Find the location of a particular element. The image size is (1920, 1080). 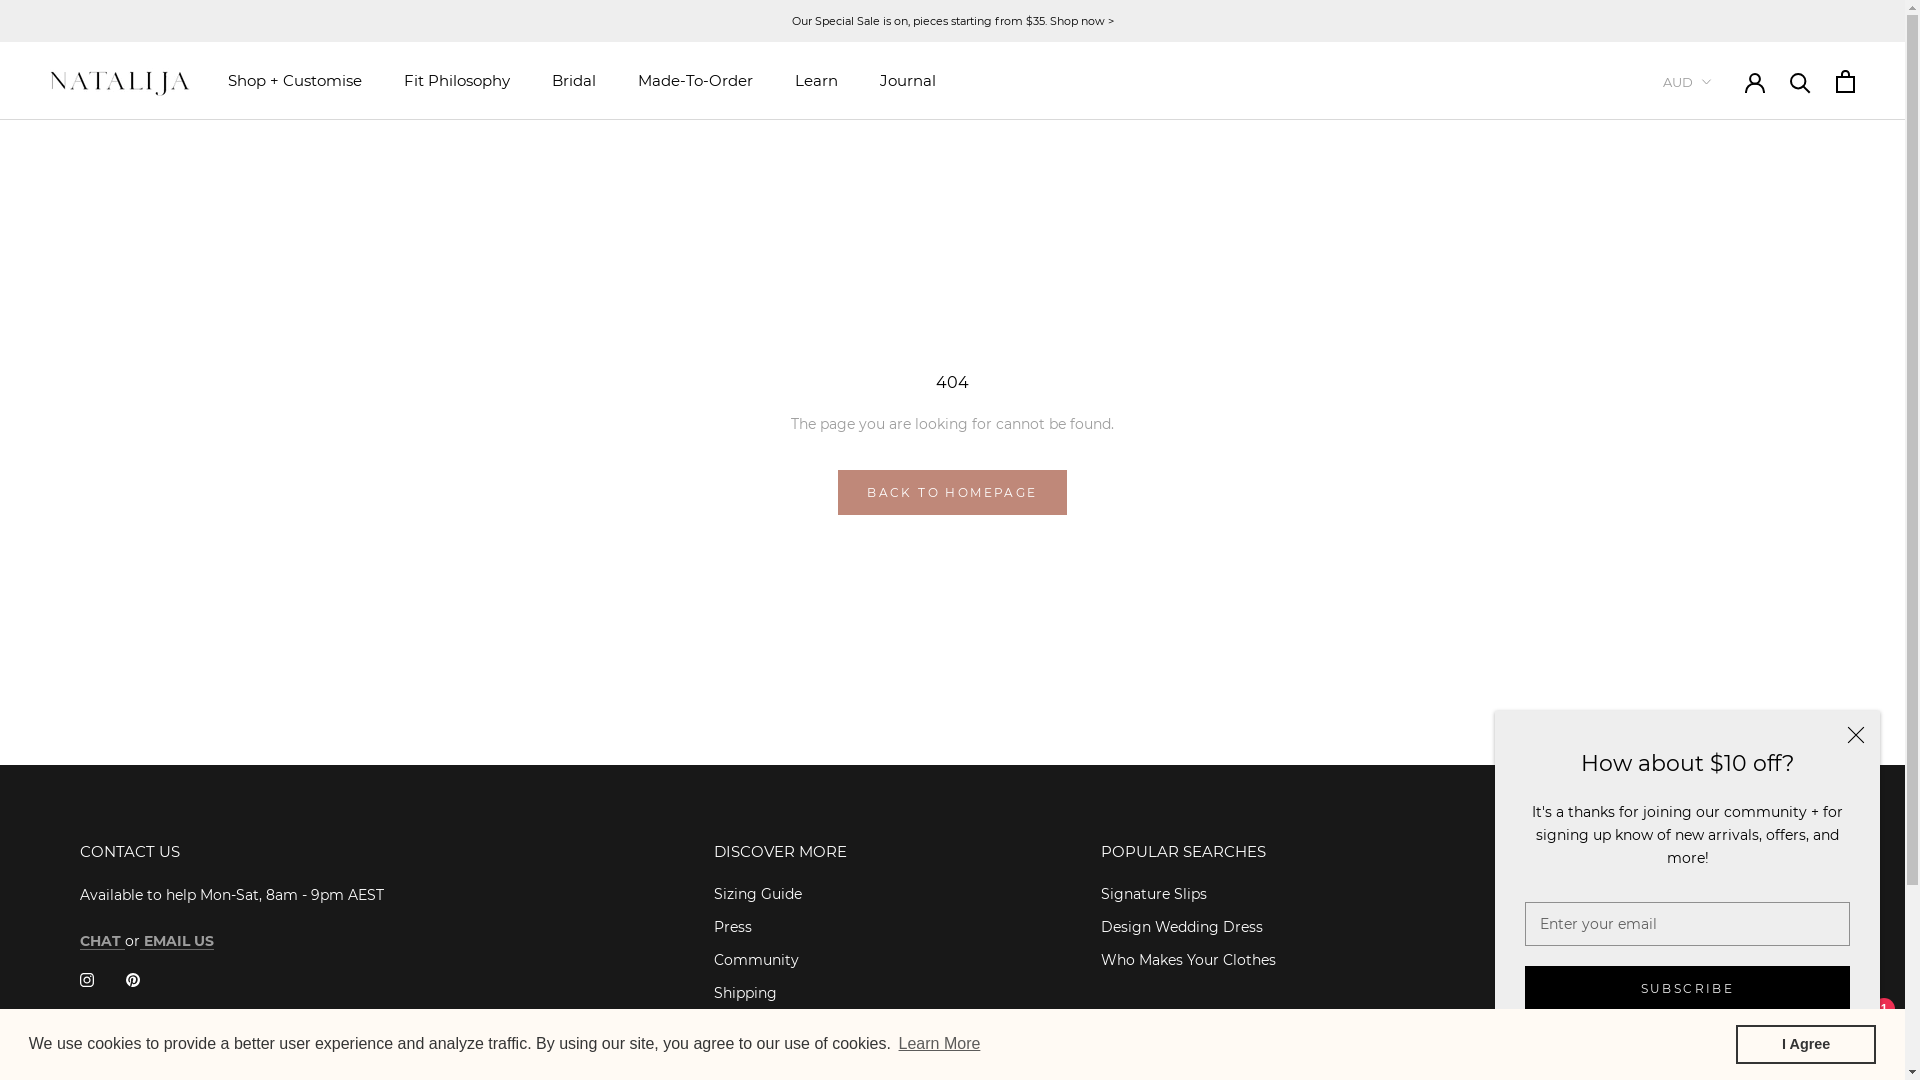

Returns is located at coordinates (780, 1026).